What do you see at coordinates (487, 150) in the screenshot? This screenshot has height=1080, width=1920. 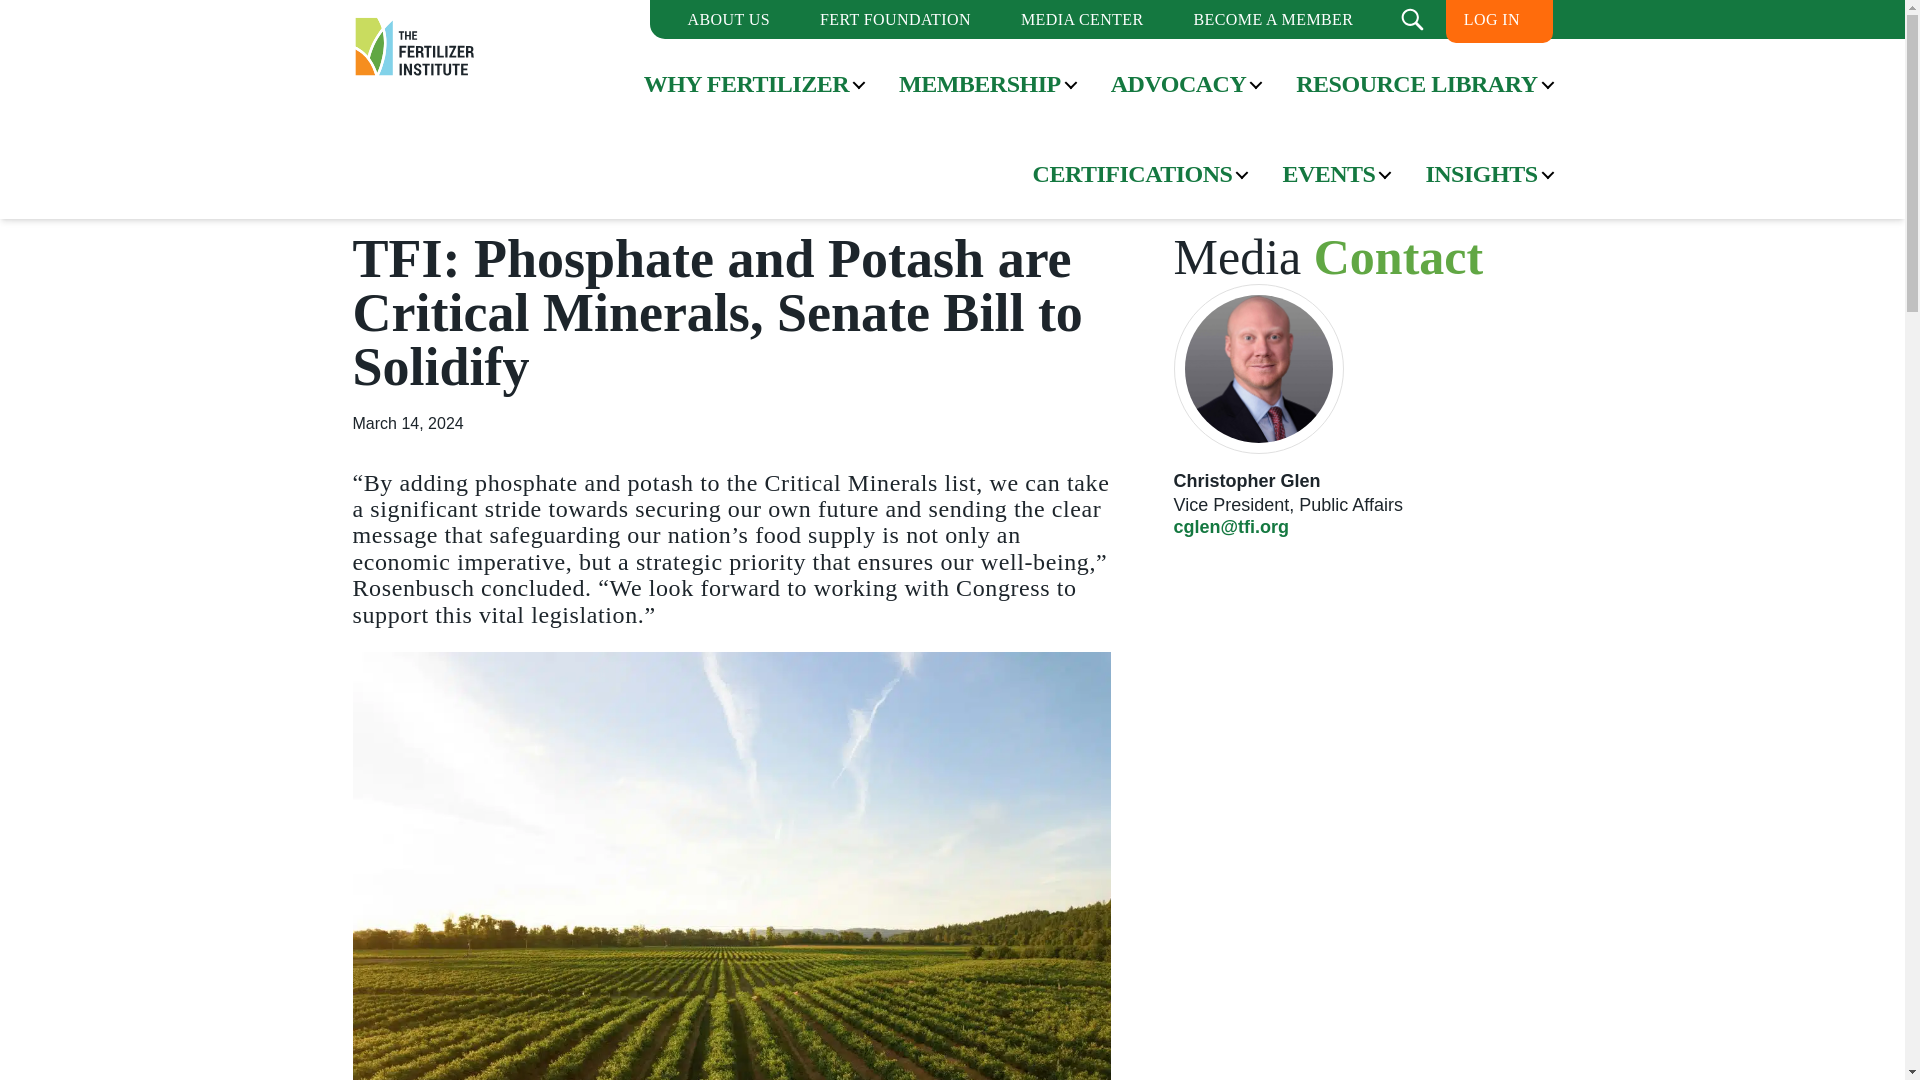 I see `Go to Media Center.` at bounding box center [487, 150].